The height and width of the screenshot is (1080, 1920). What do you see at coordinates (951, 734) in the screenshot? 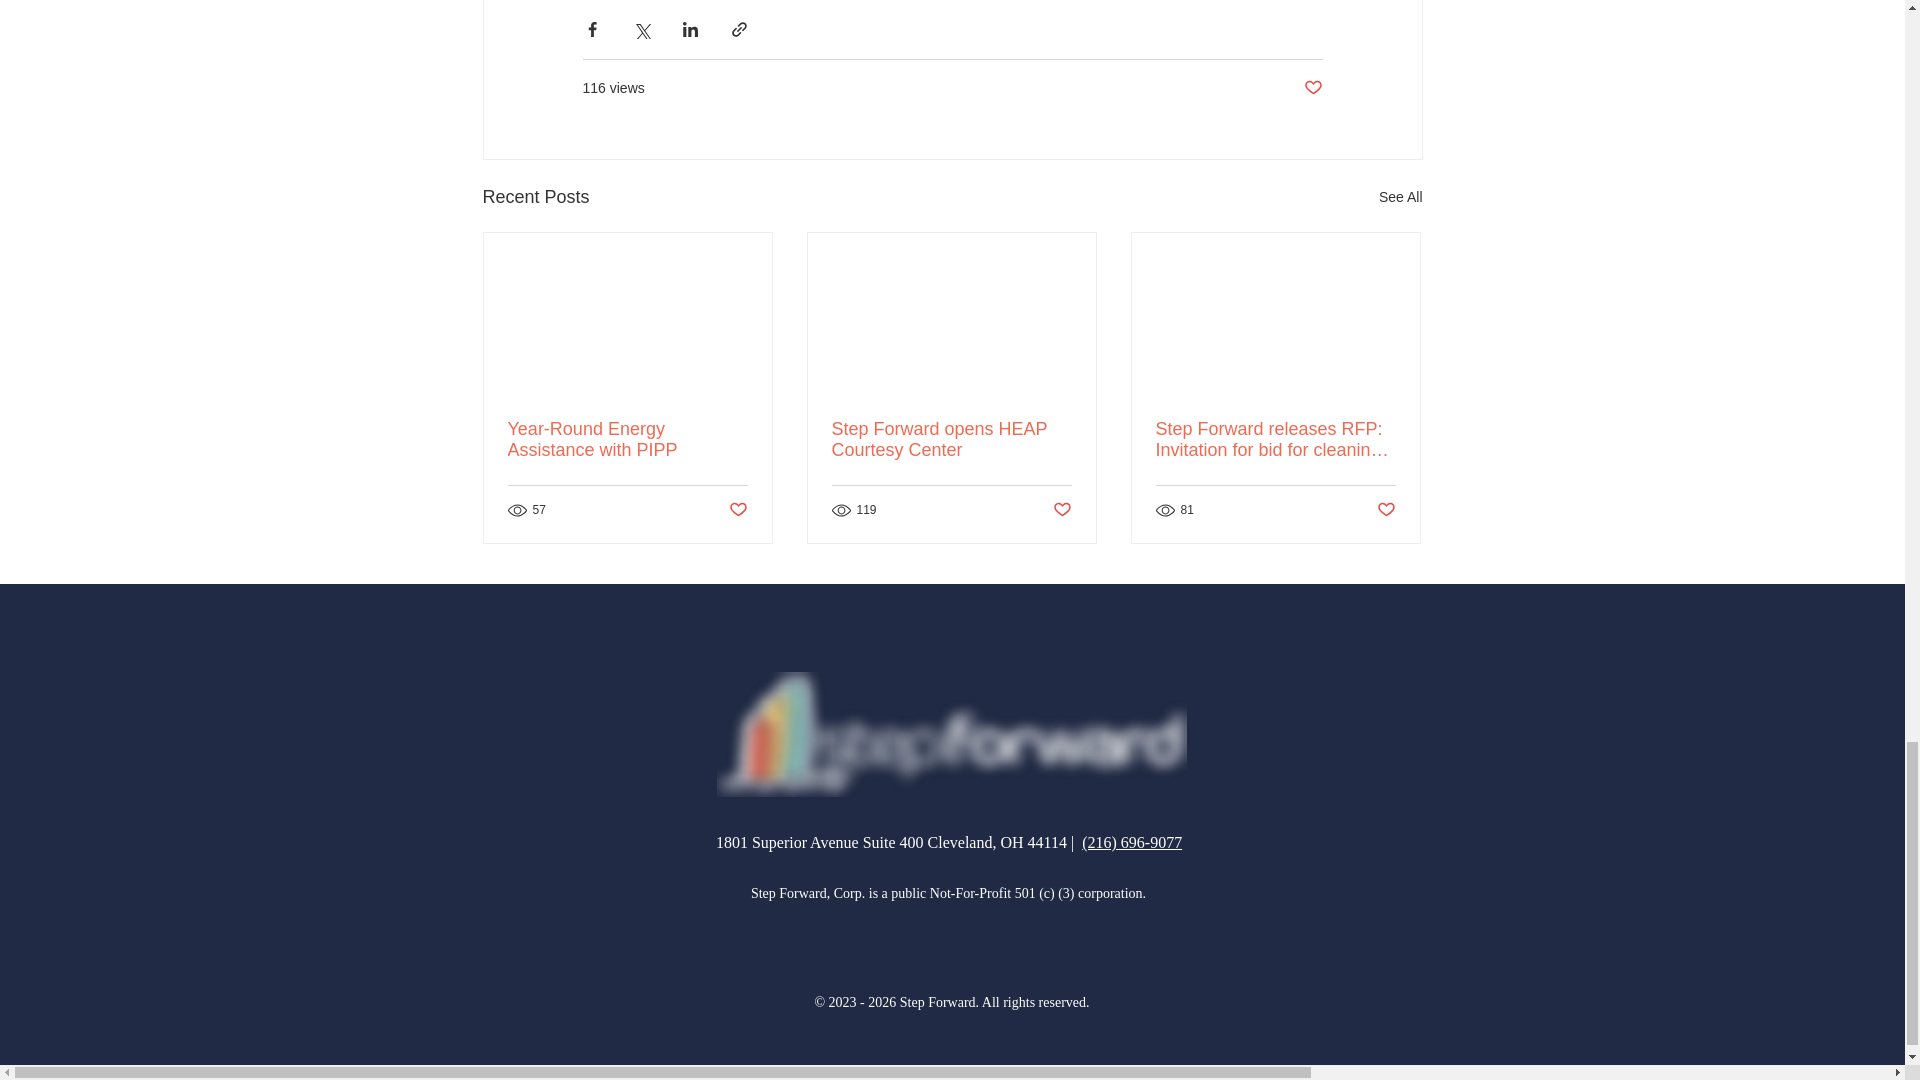
I see `Step Forward Logo` at bounding box center [951, 734].